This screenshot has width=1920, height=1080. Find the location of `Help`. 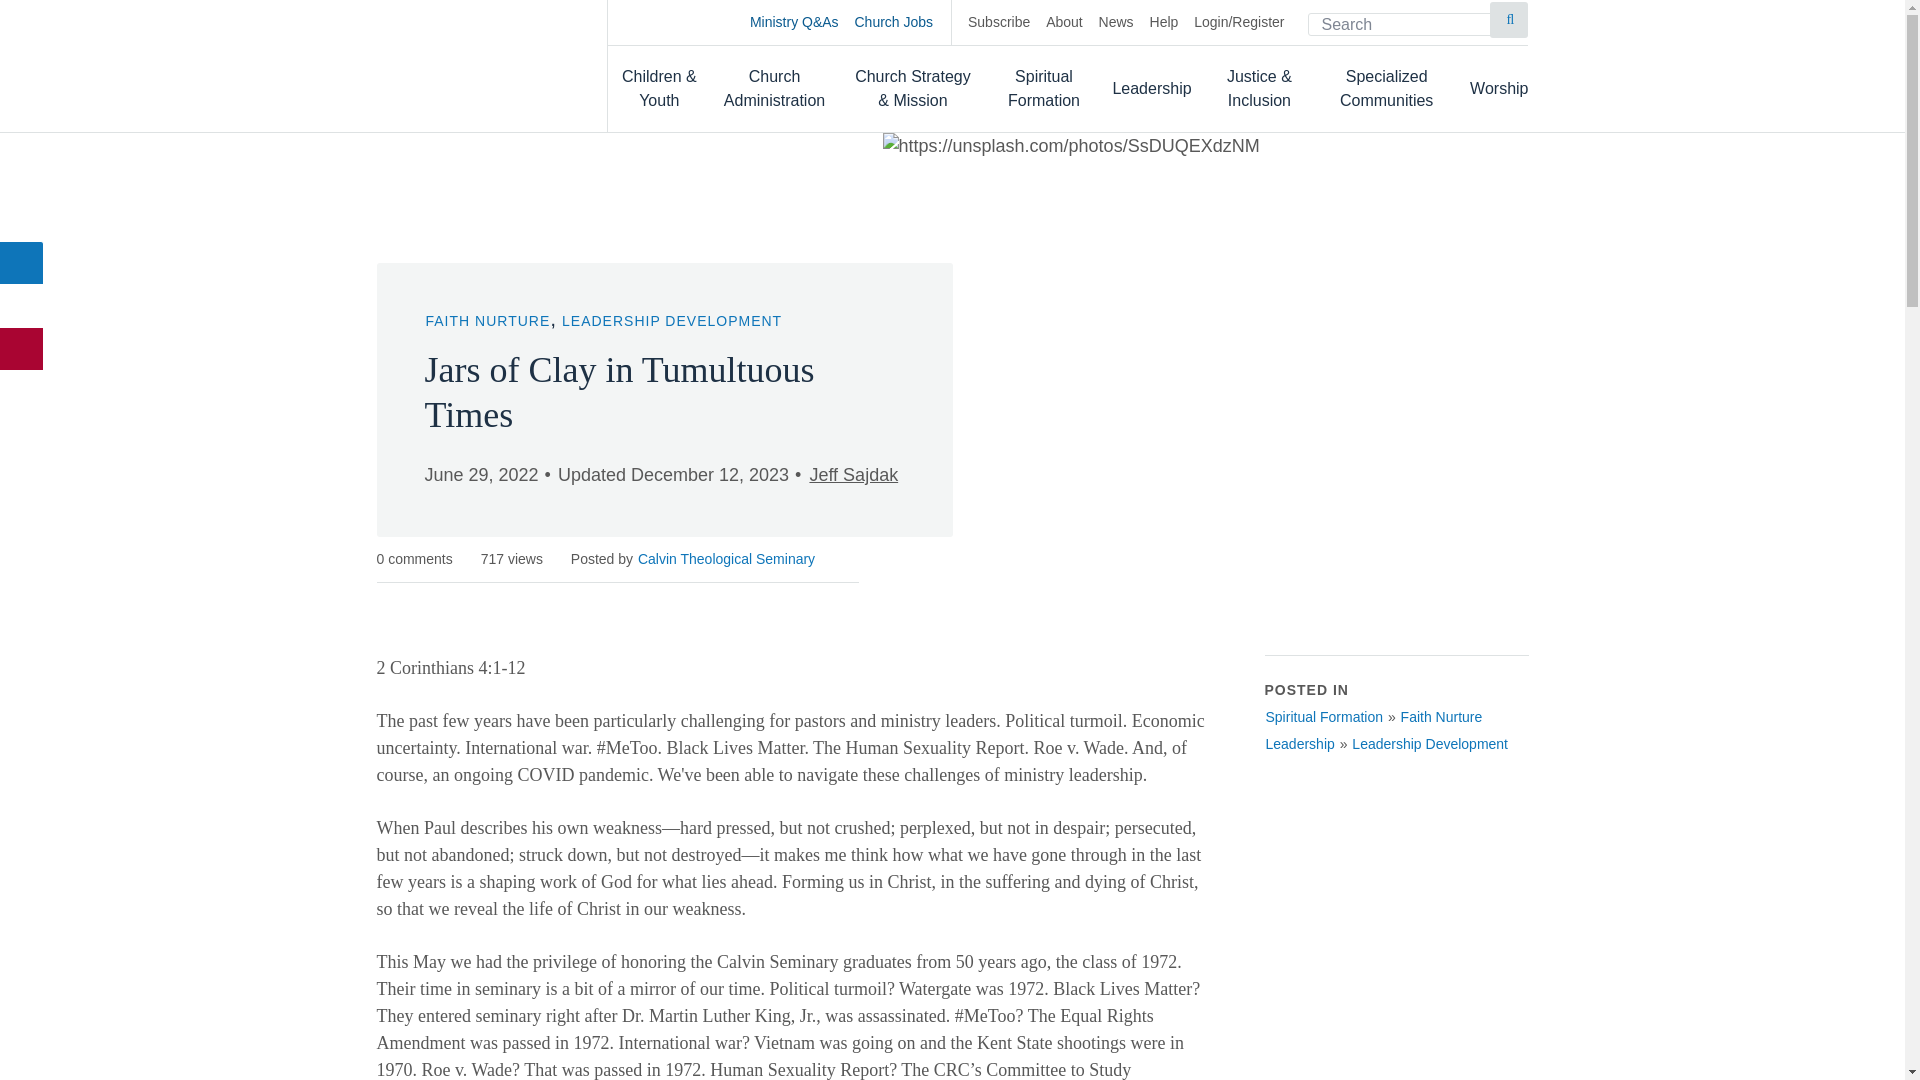

Help is located at coordinates (1164, 22).